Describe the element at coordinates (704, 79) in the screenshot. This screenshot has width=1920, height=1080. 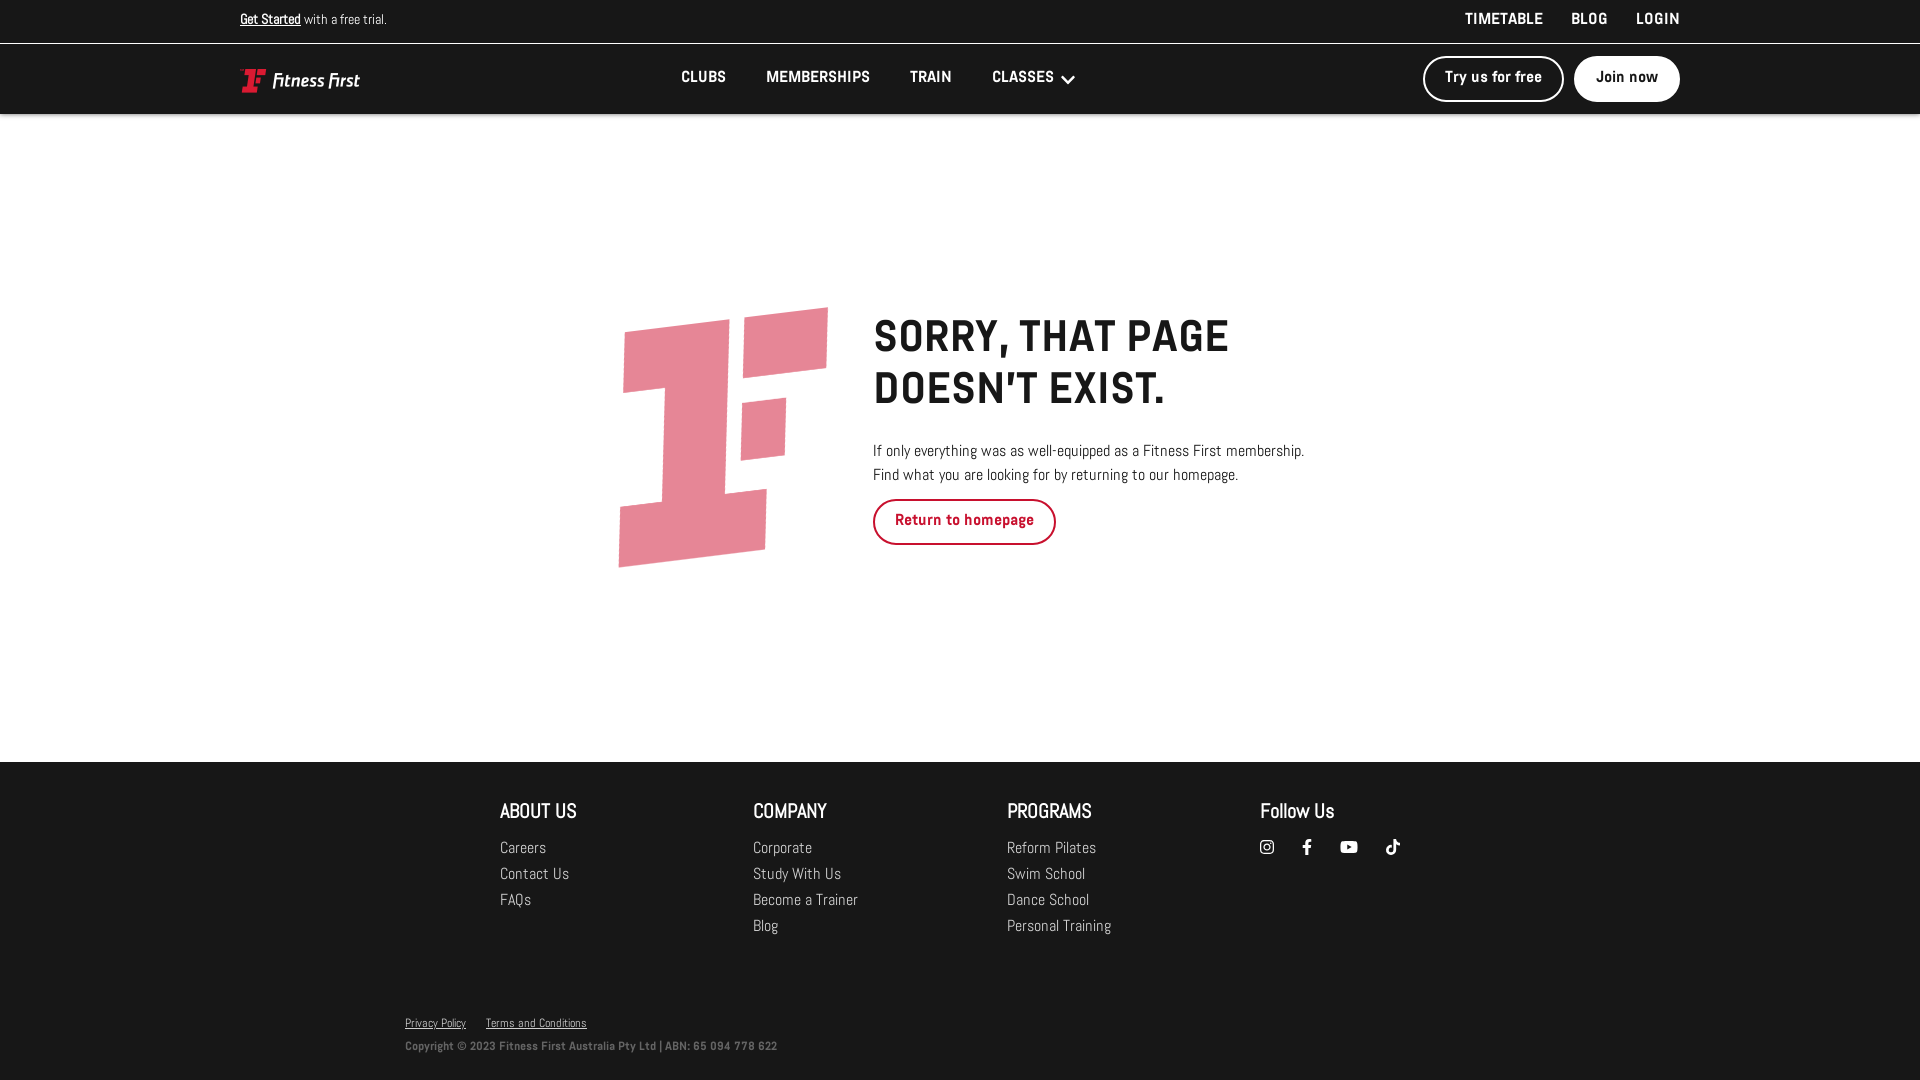
I see `CLUBS` at that location.